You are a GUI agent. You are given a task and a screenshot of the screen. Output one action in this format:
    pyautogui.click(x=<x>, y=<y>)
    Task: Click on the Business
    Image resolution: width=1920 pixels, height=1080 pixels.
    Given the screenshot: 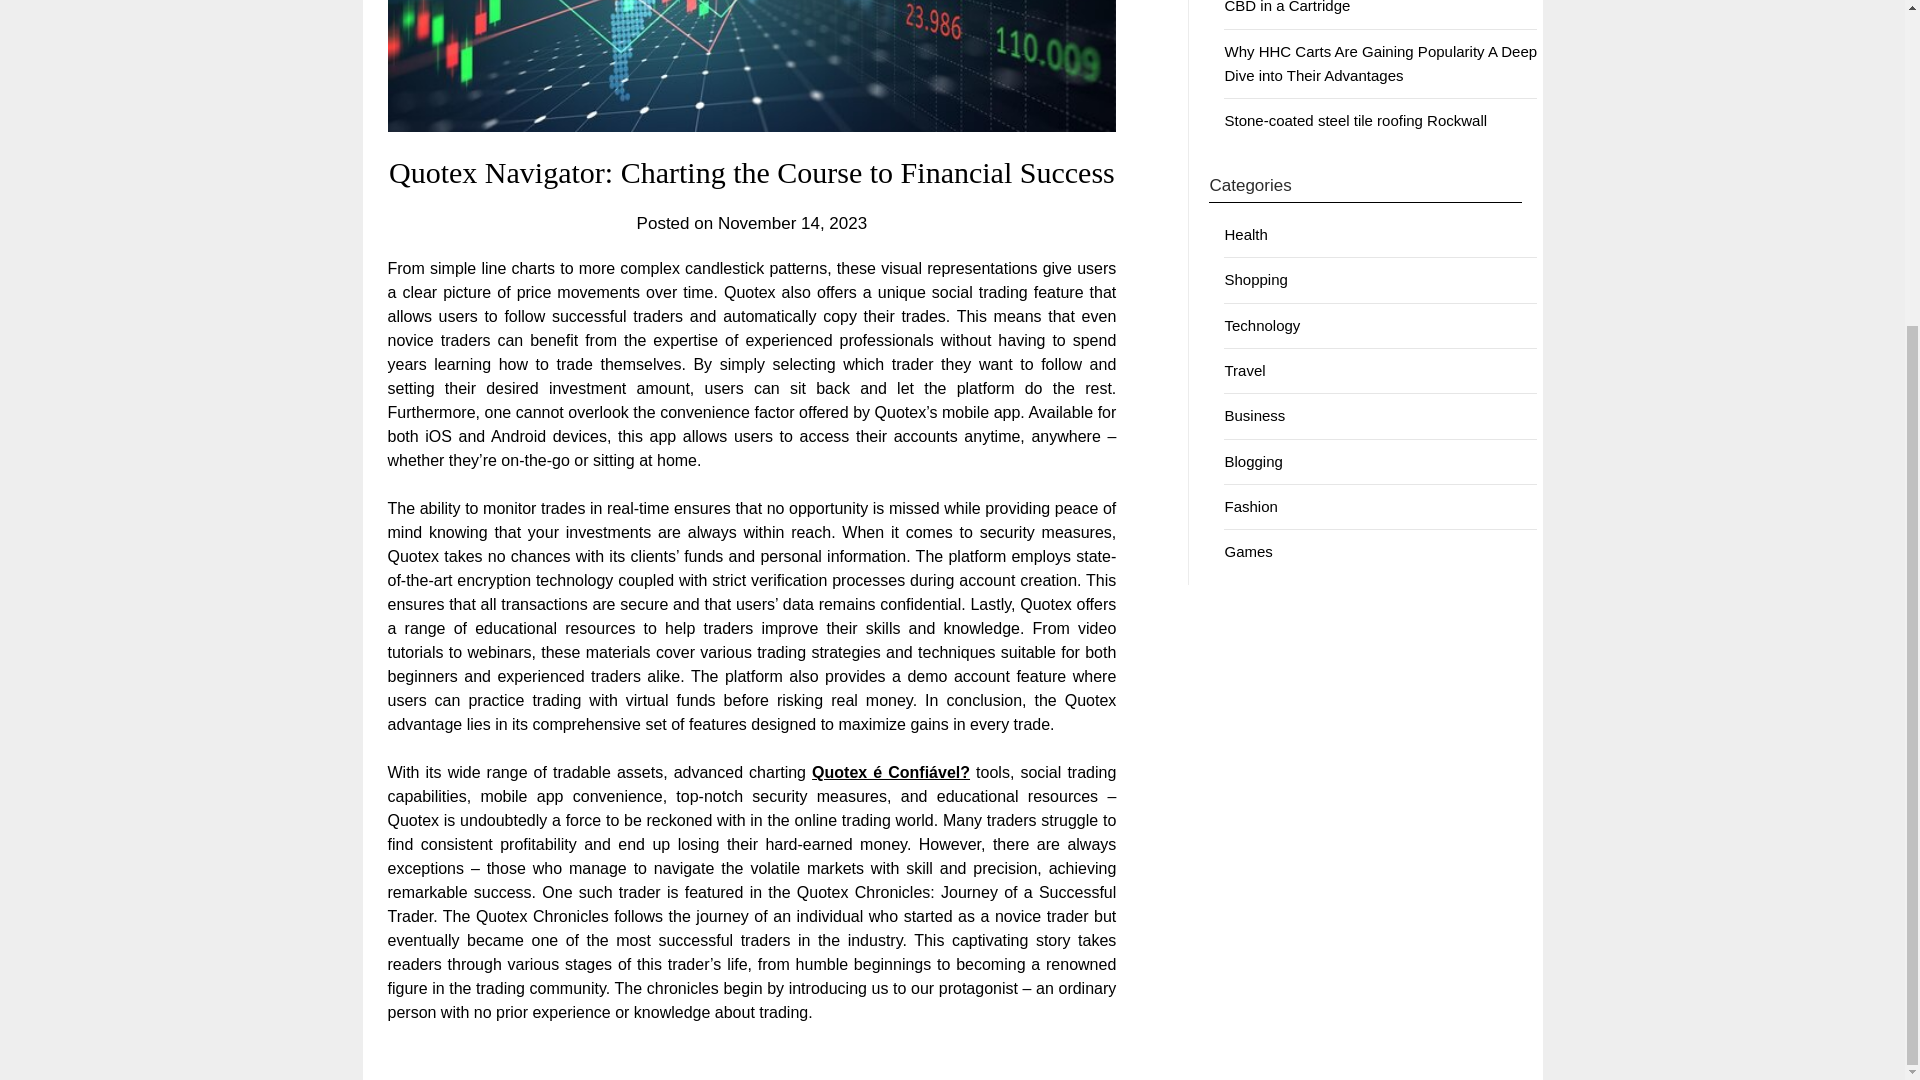 What is the action you would take?
    pyautogui.click(x=1254, y=416)
    